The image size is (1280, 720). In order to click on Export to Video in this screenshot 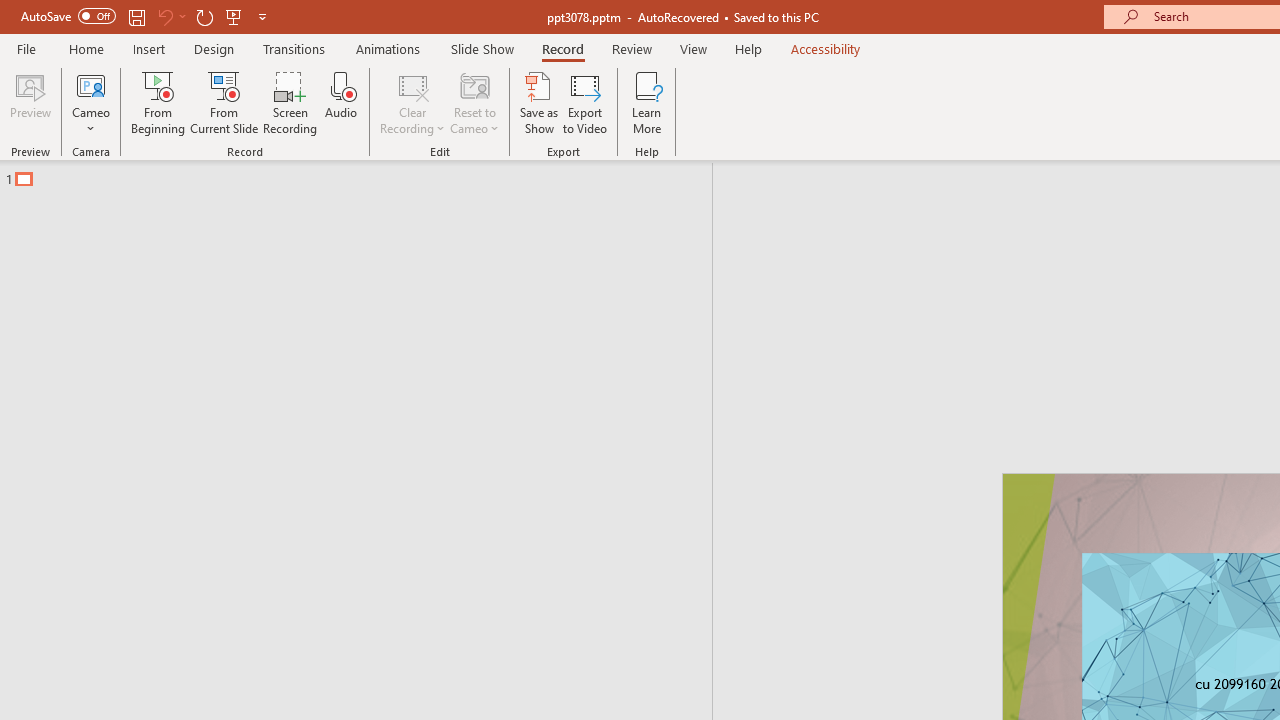, I will do `click(585, 102)`.